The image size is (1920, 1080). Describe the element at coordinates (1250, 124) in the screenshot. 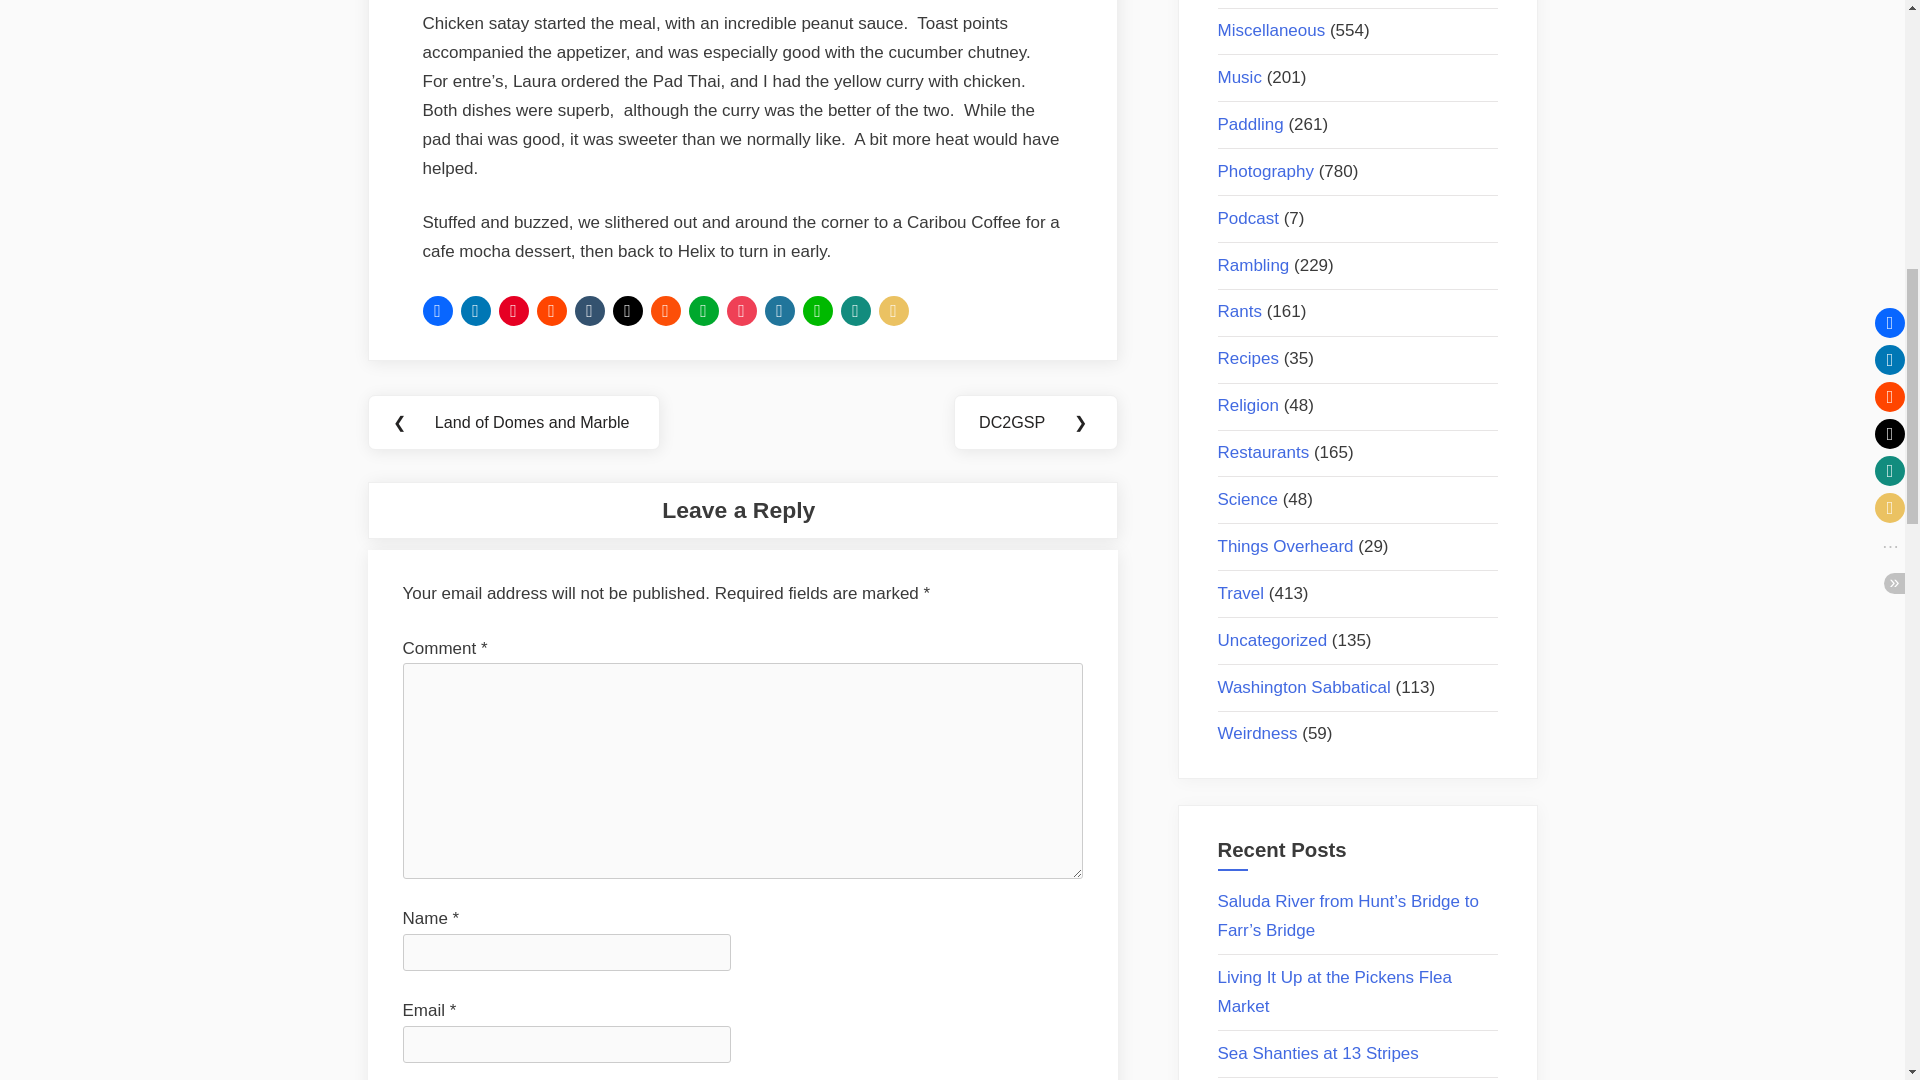

I see `Paddling` at that location.